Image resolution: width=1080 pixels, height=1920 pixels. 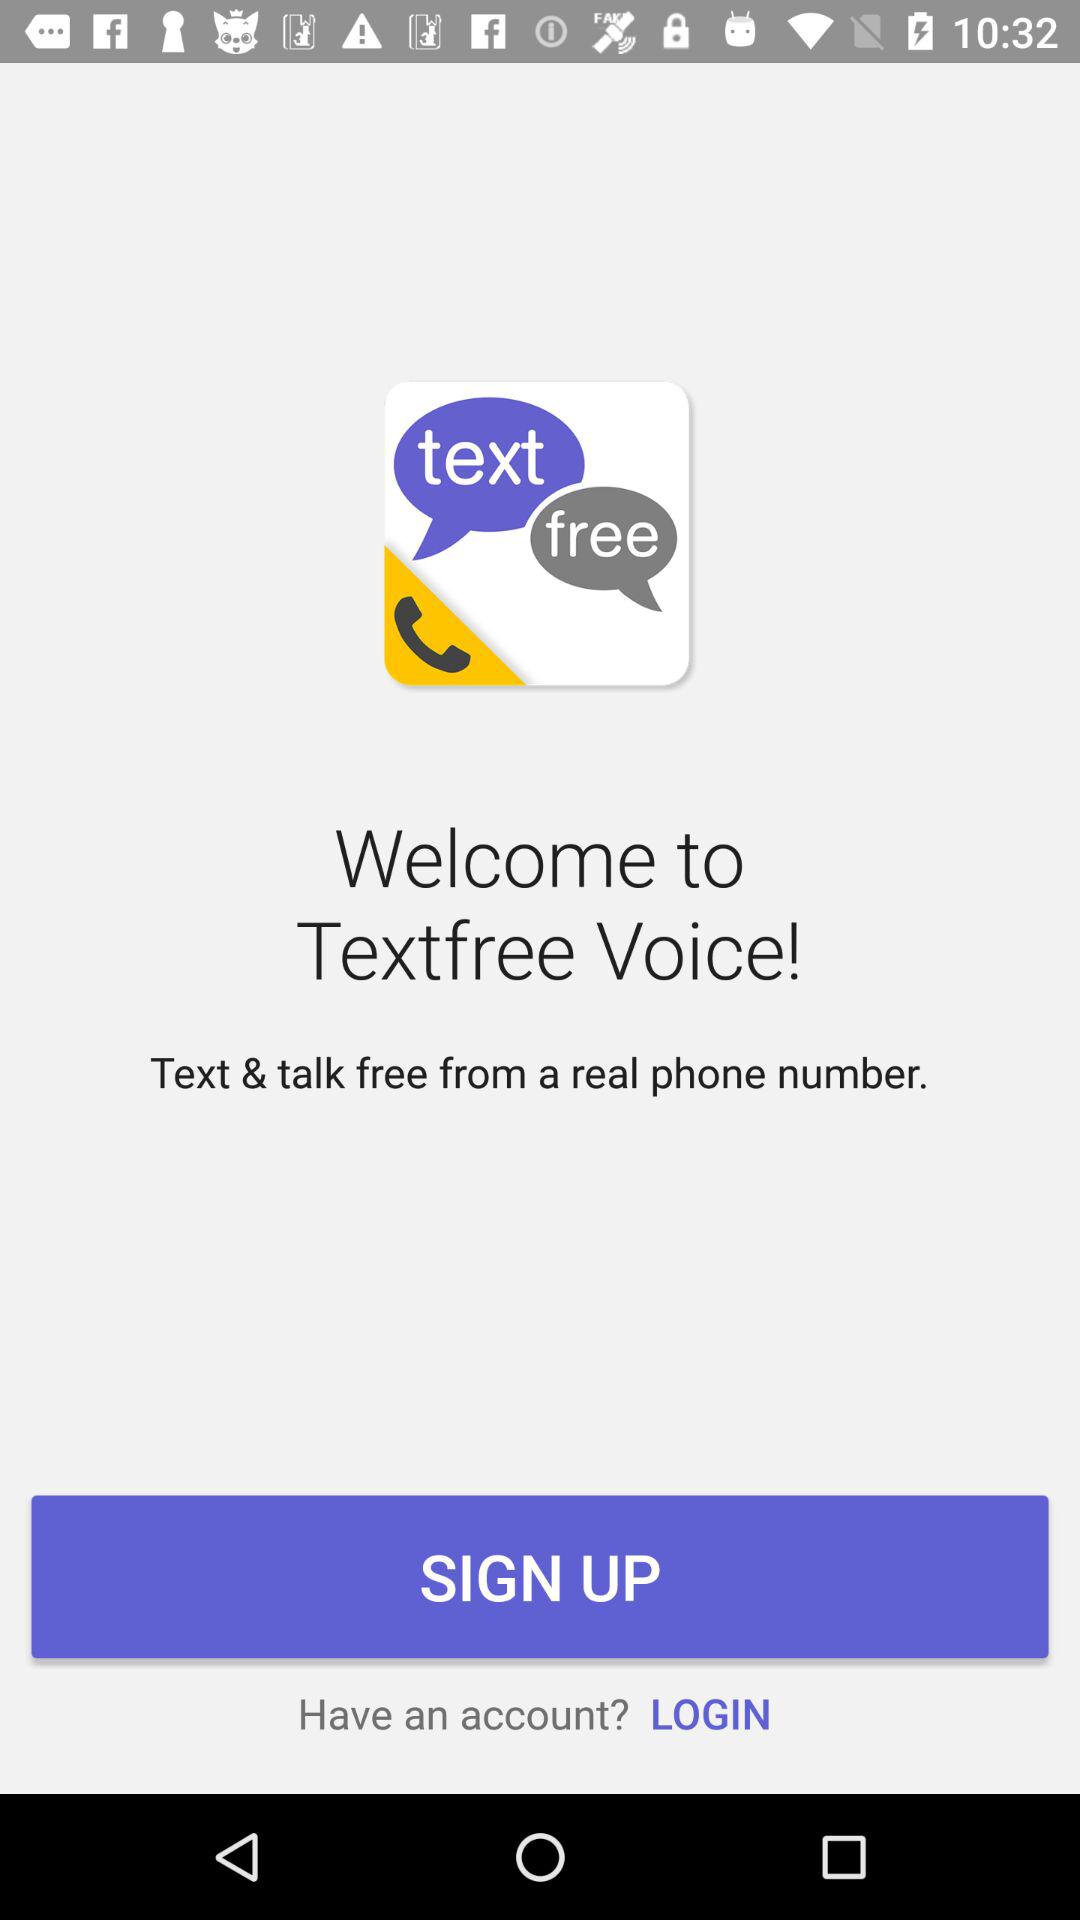 I want to click on select the icon below the text talk free, so click(x=540, y=1576).